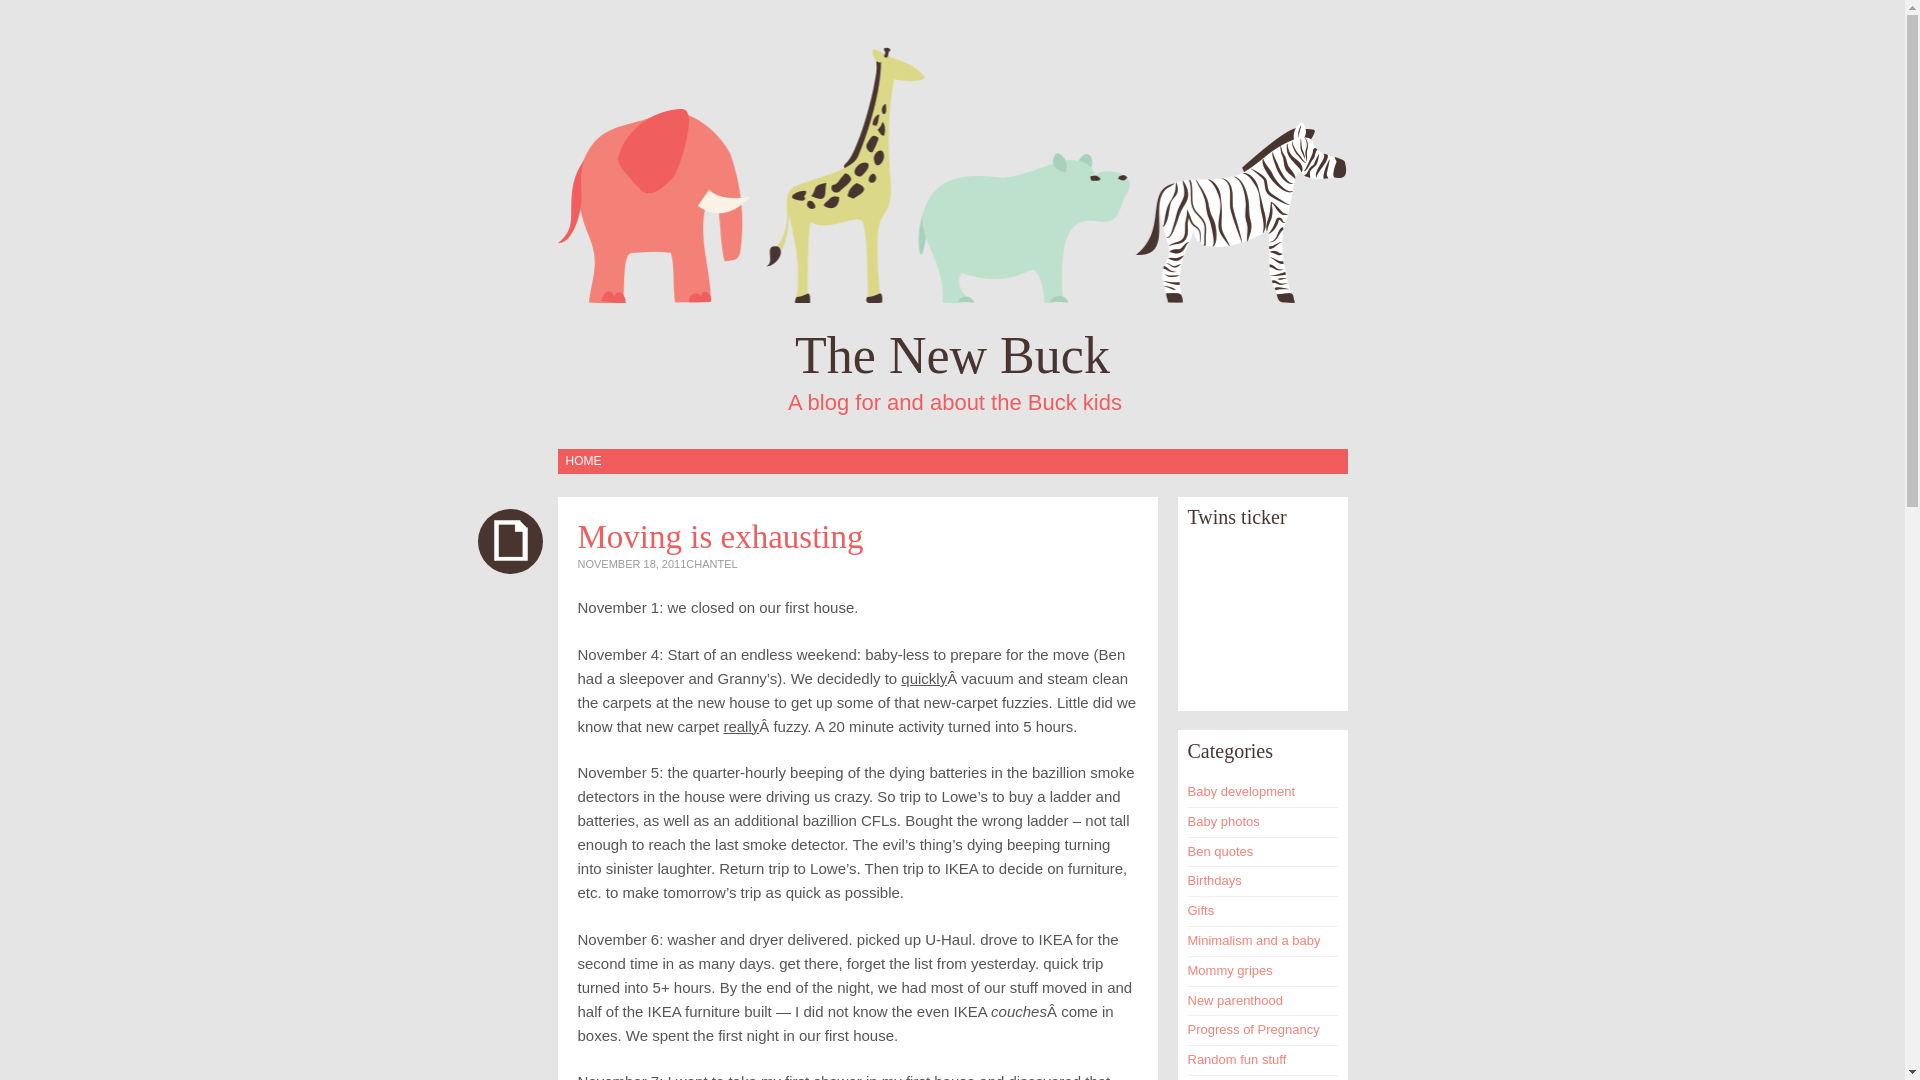  Describe the element at coordinates (1242, 792) in the screenshot. I see `Baby development` at that location.